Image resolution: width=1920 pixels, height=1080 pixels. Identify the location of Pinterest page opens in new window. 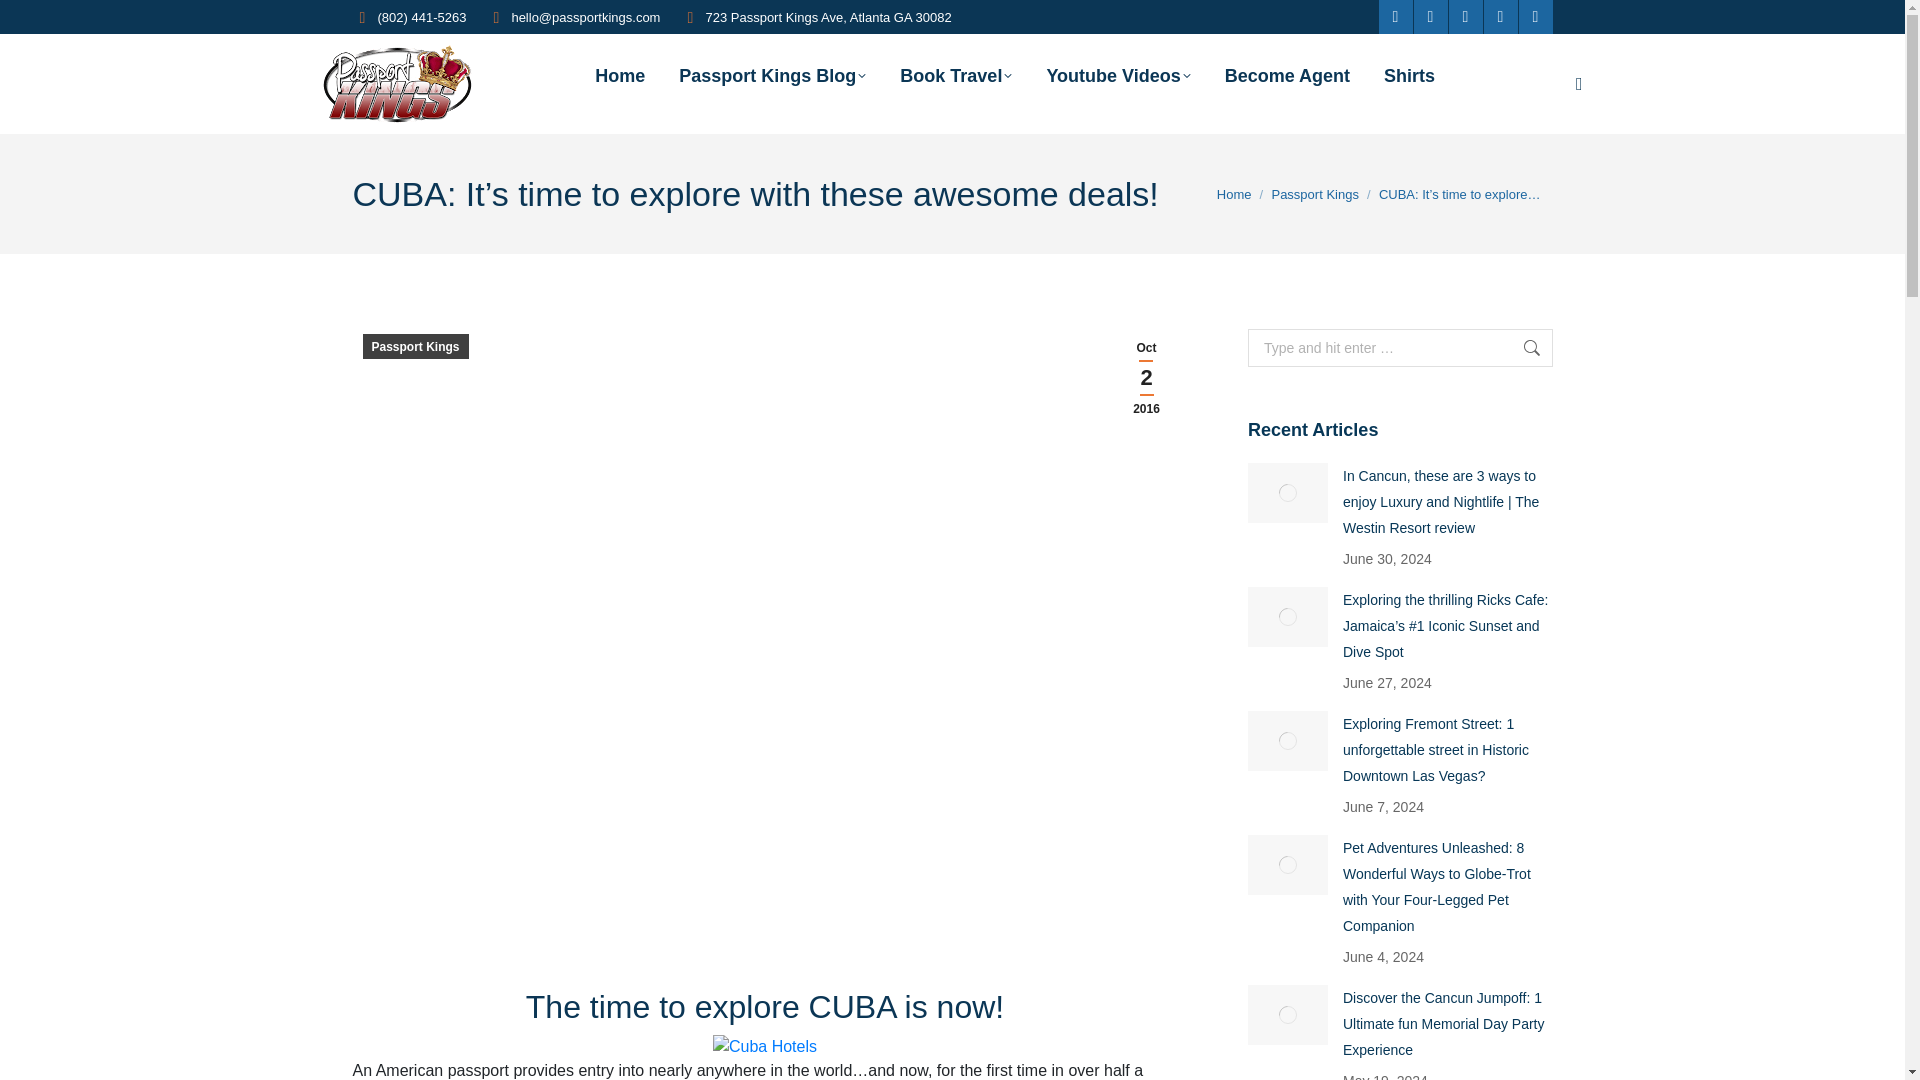
(1466, 16).